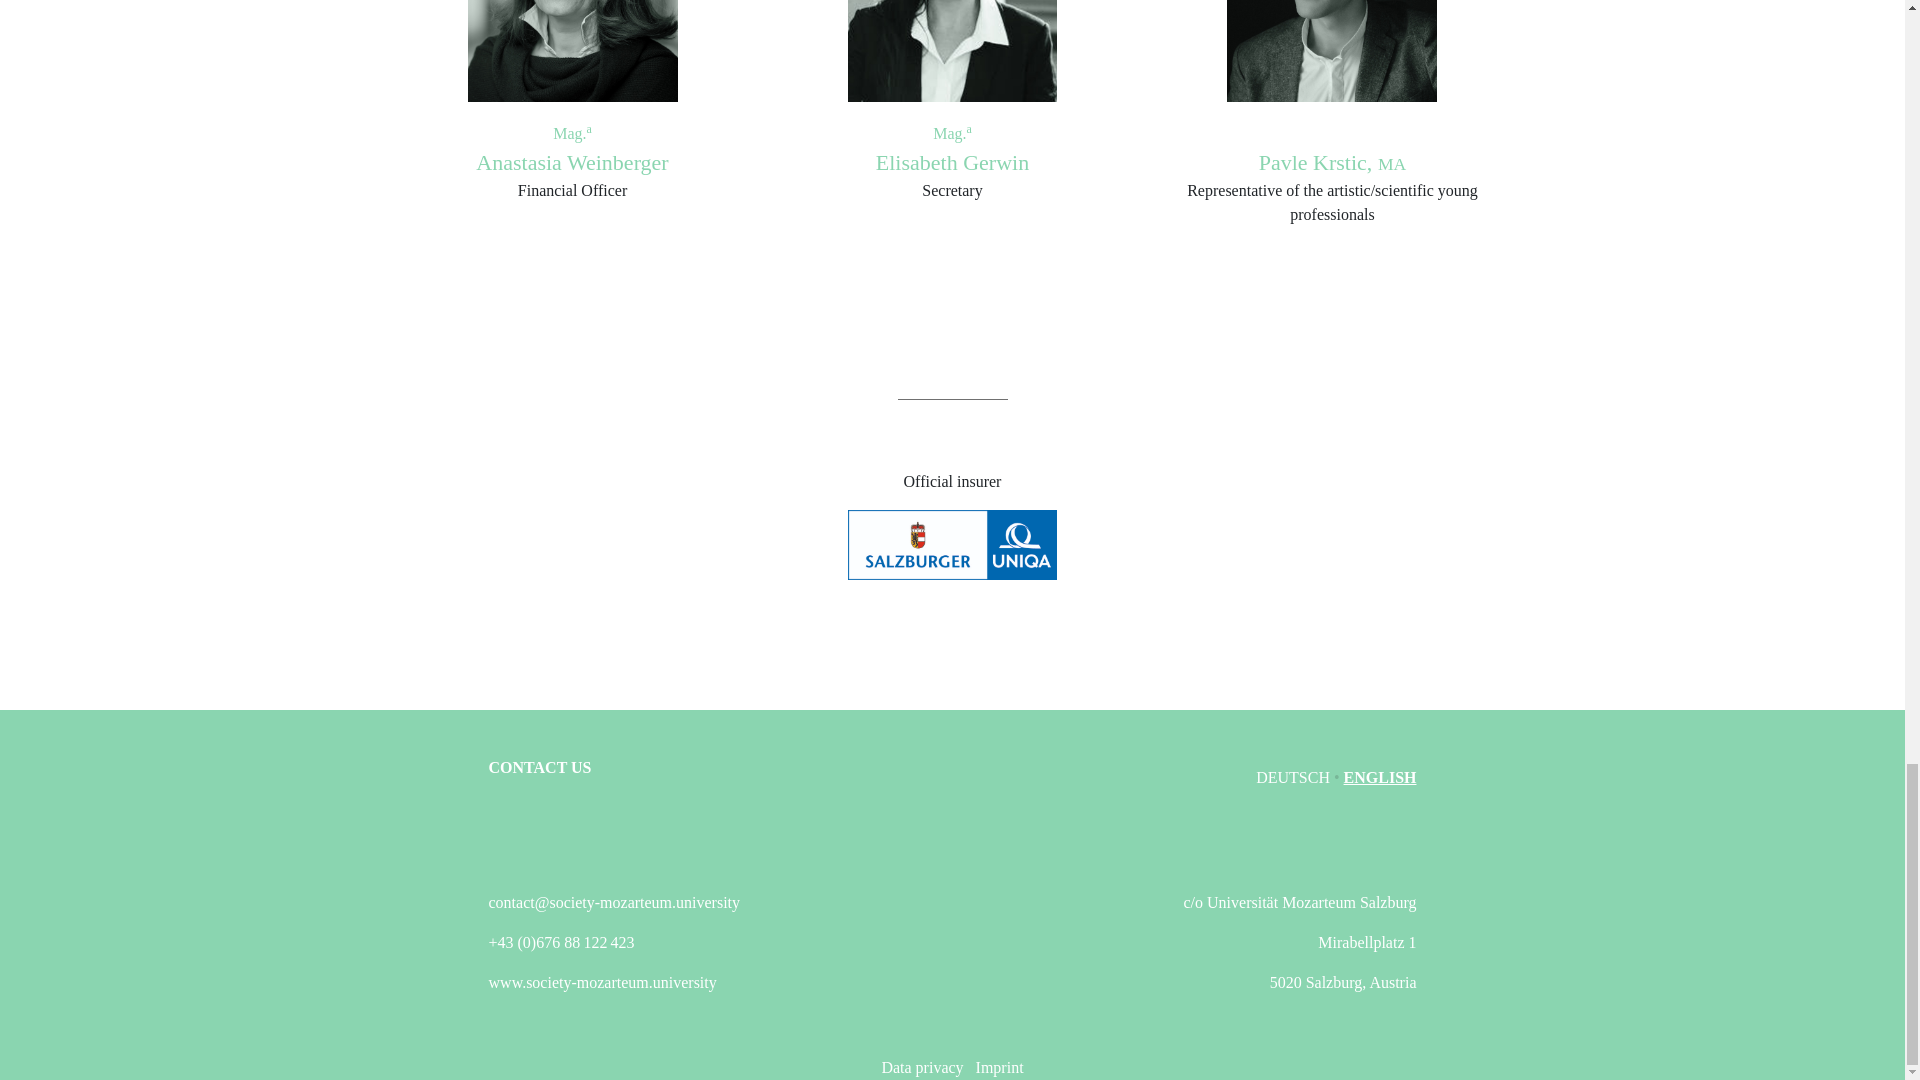  What do you see at coordinates (922, 1067) in the screenshot?
I see `Data privacy` at bounding box center [922, 1067].